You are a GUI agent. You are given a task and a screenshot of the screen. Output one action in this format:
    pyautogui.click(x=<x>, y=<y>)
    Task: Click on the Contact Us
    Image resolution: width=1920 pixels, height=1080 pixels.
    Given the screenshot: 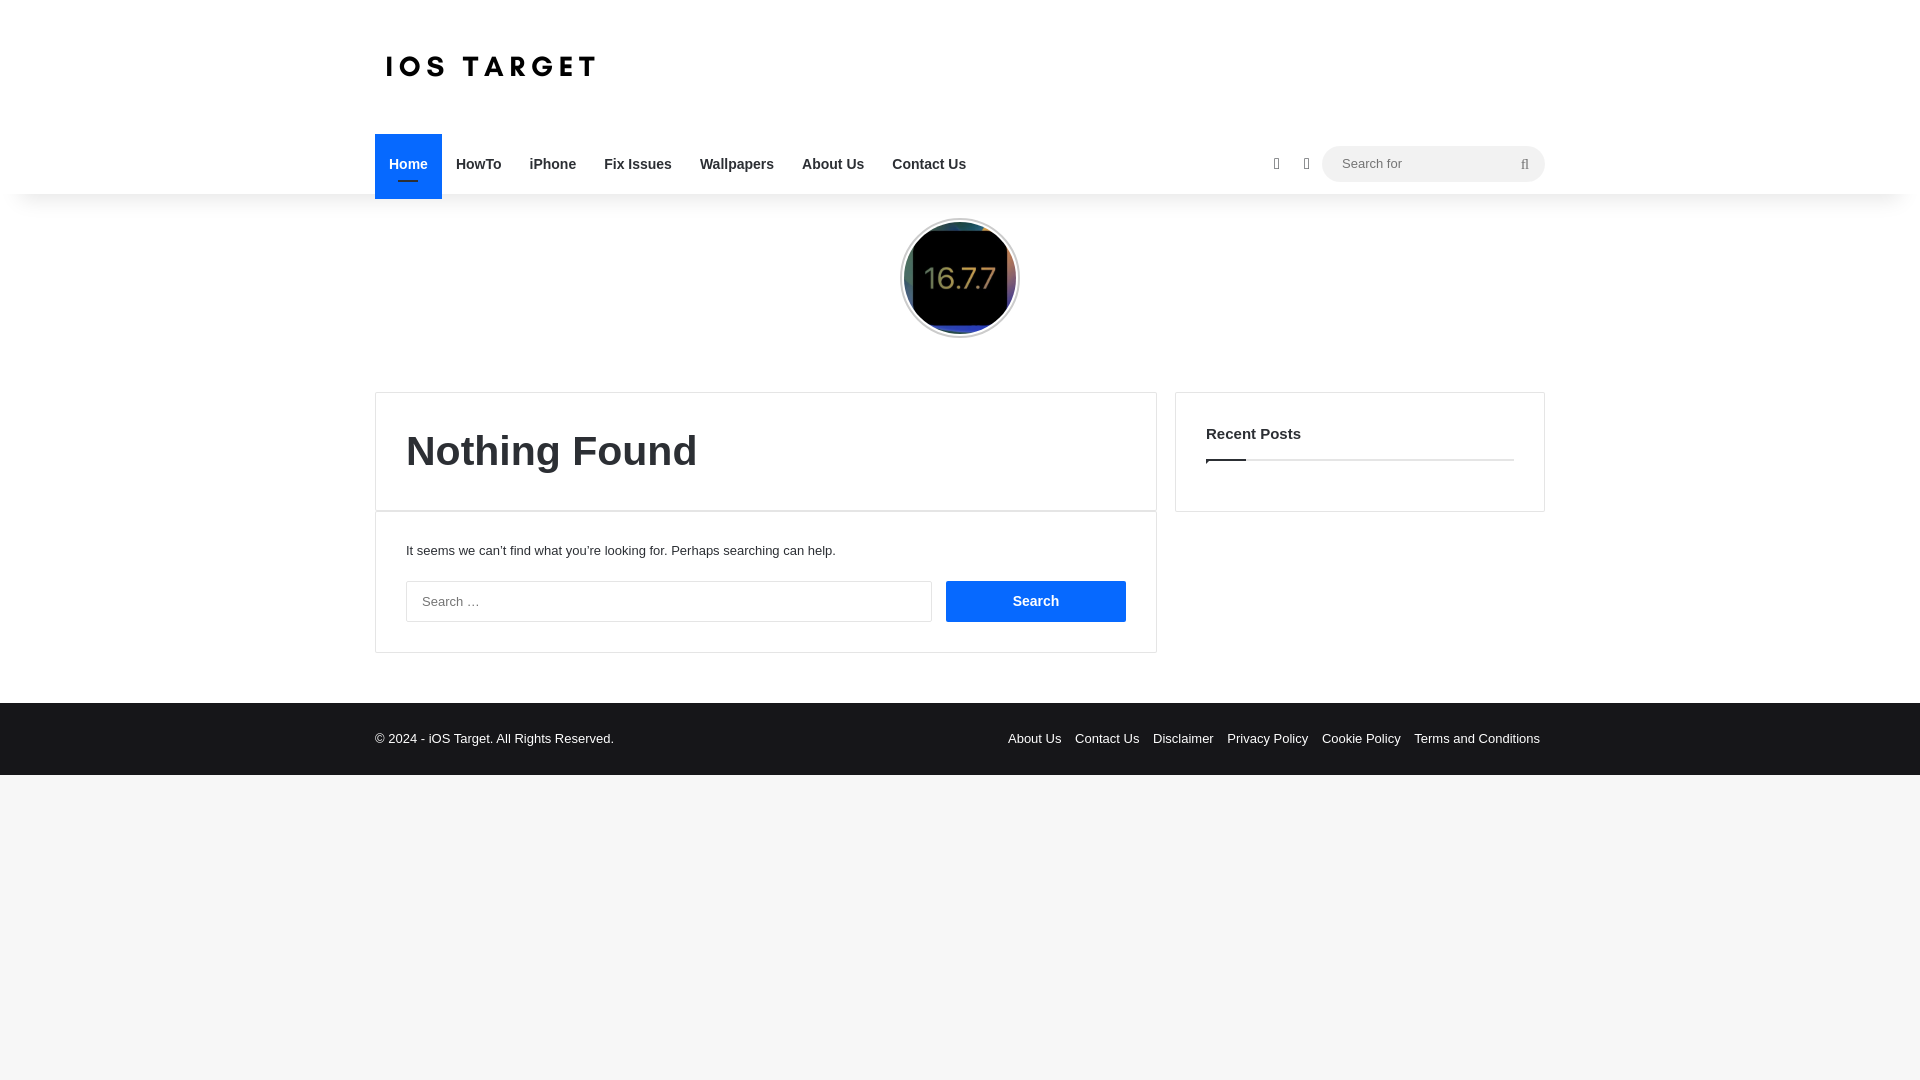 What is the action you would take?
    pyautogui.click(x=1106, y=738)
    